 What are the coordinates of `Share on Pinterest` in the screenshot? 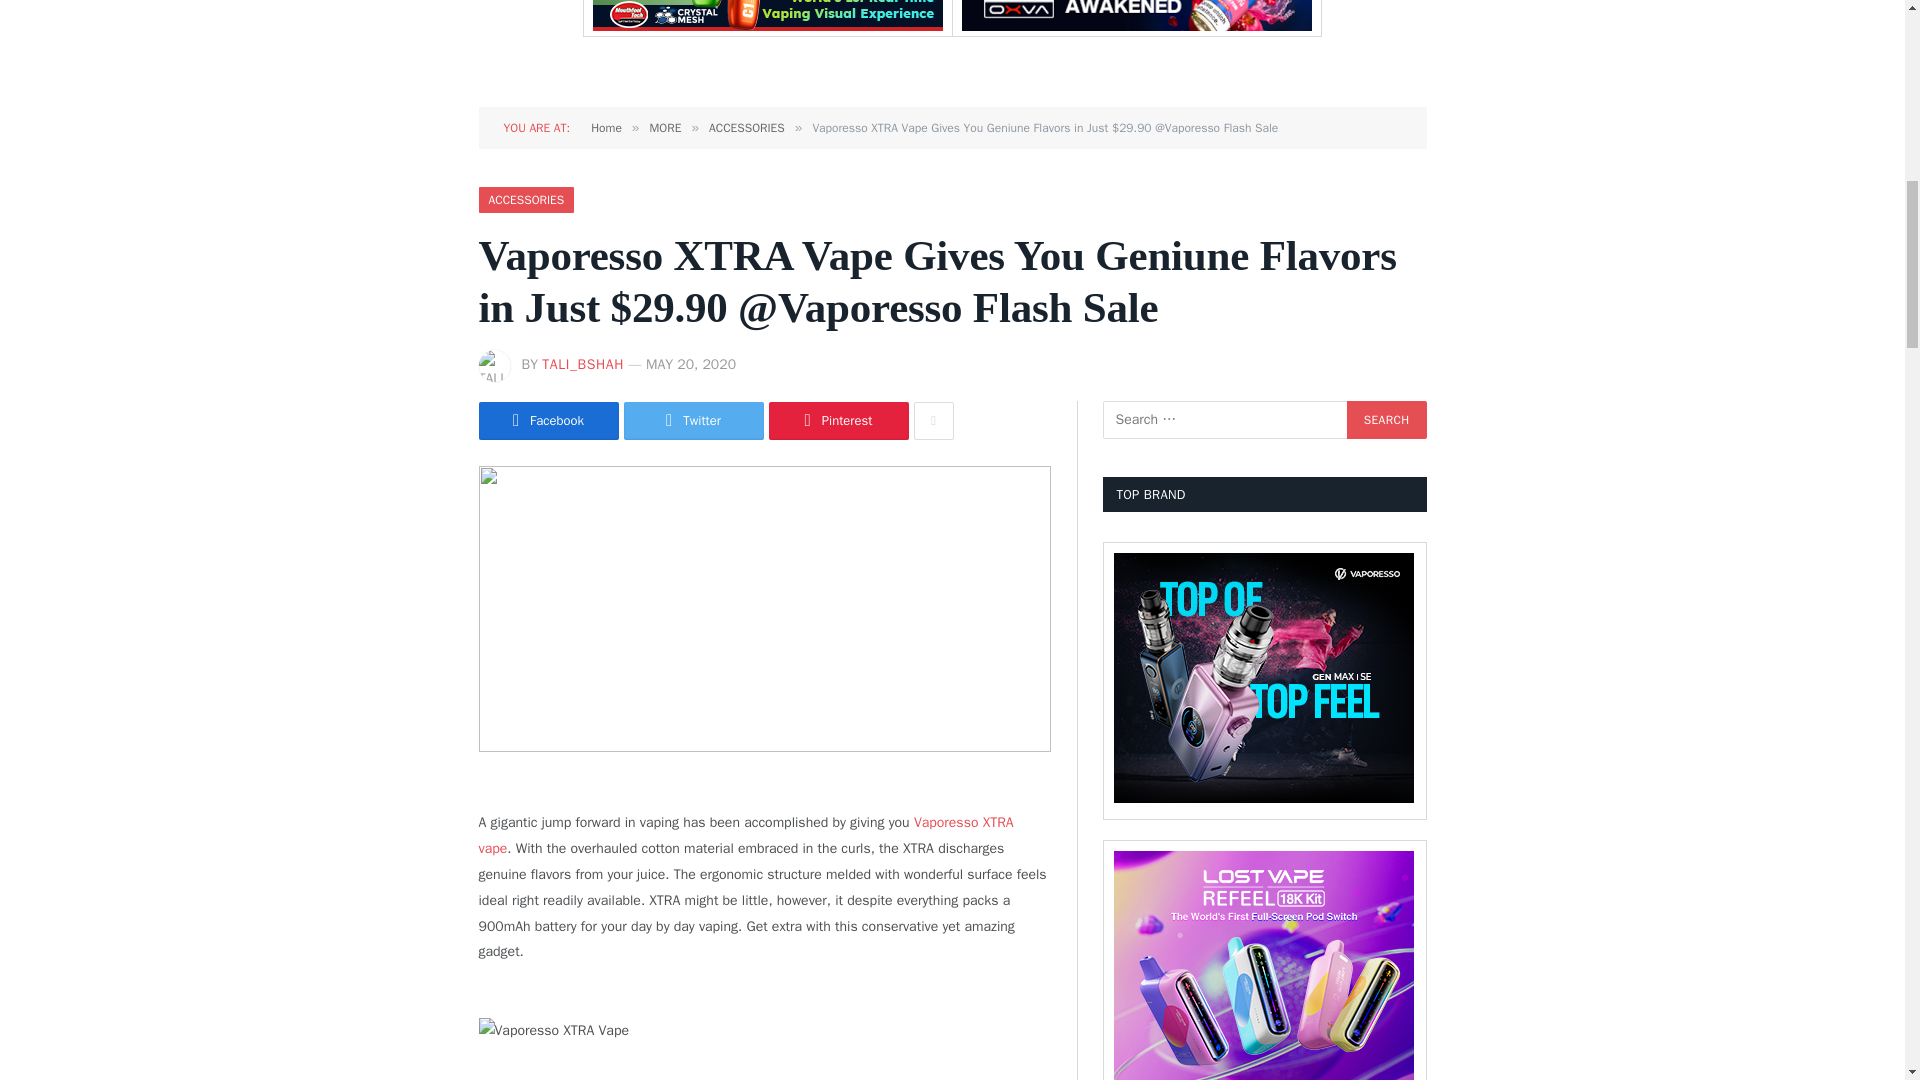 It's located at (838, 420).